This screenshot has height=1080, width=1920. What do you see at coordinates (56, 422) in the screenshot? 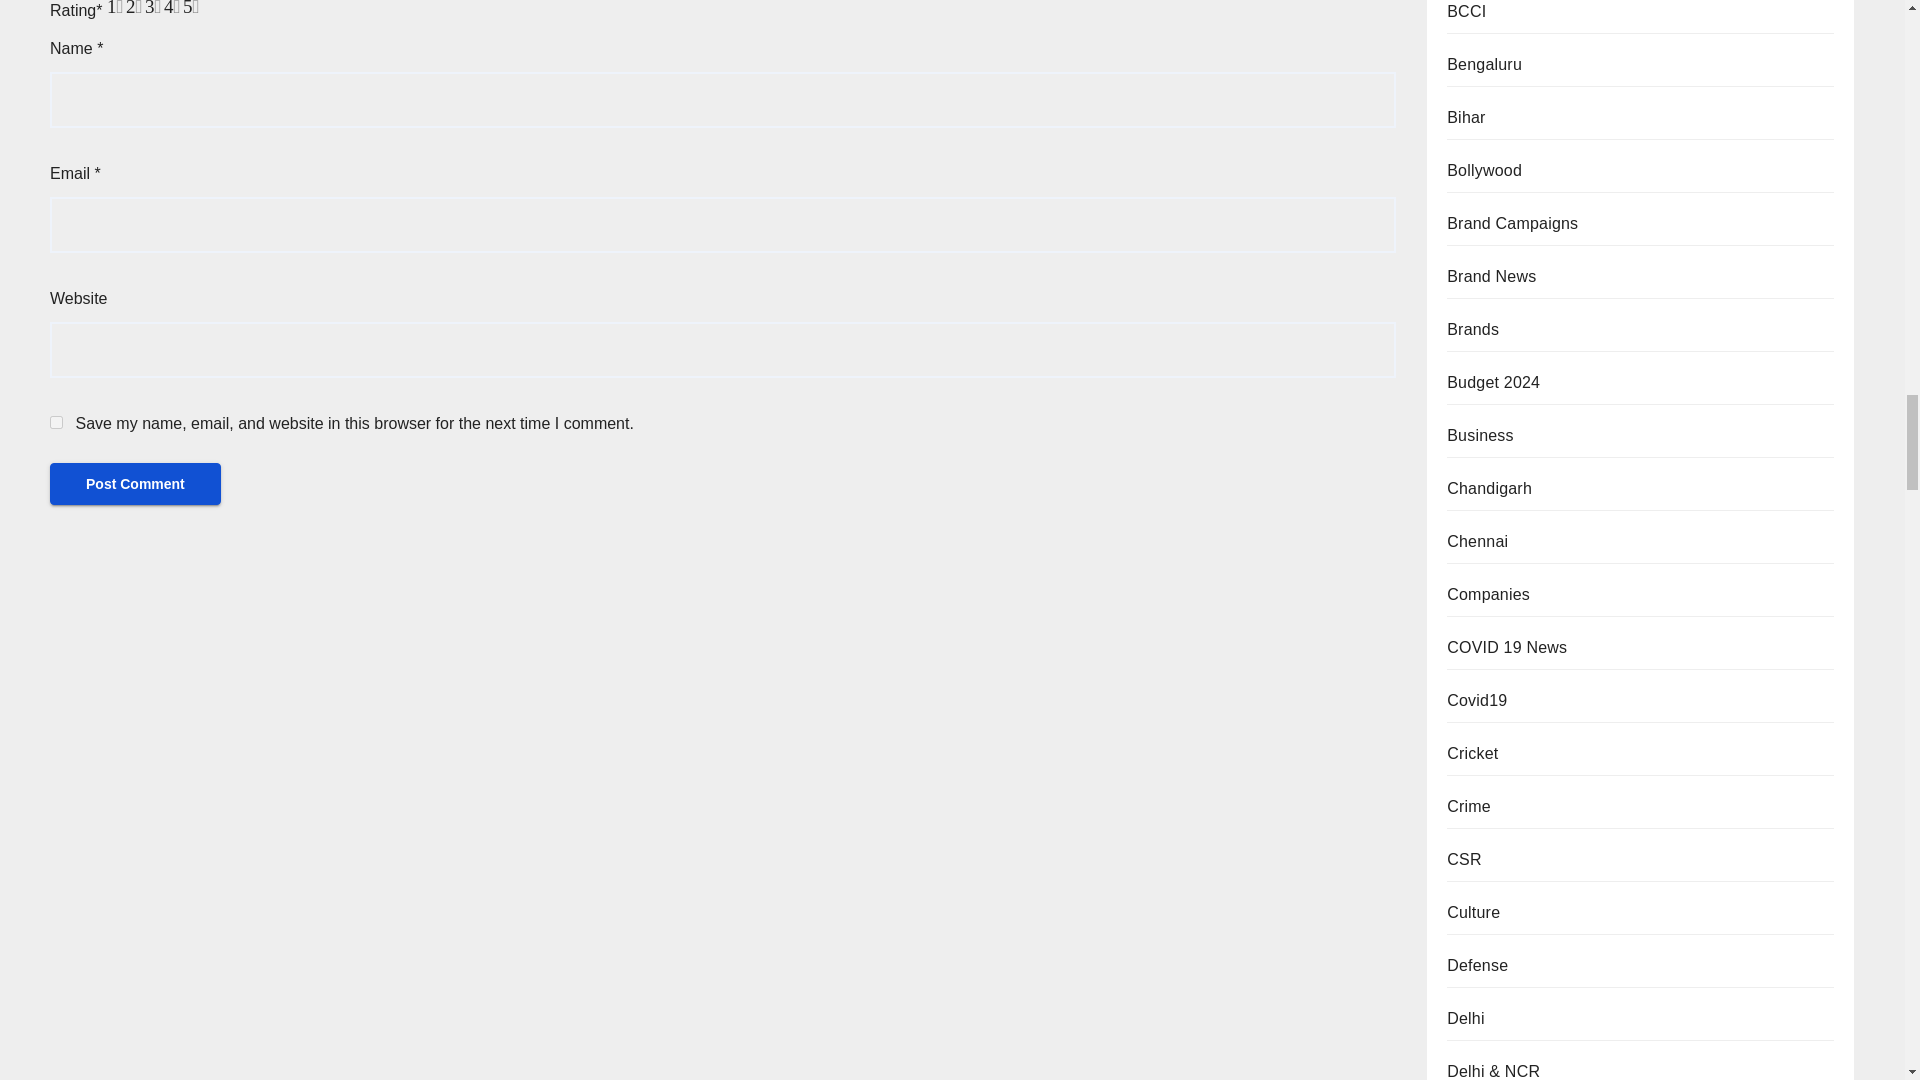
I see `yes` at bounding box center [56, 422].